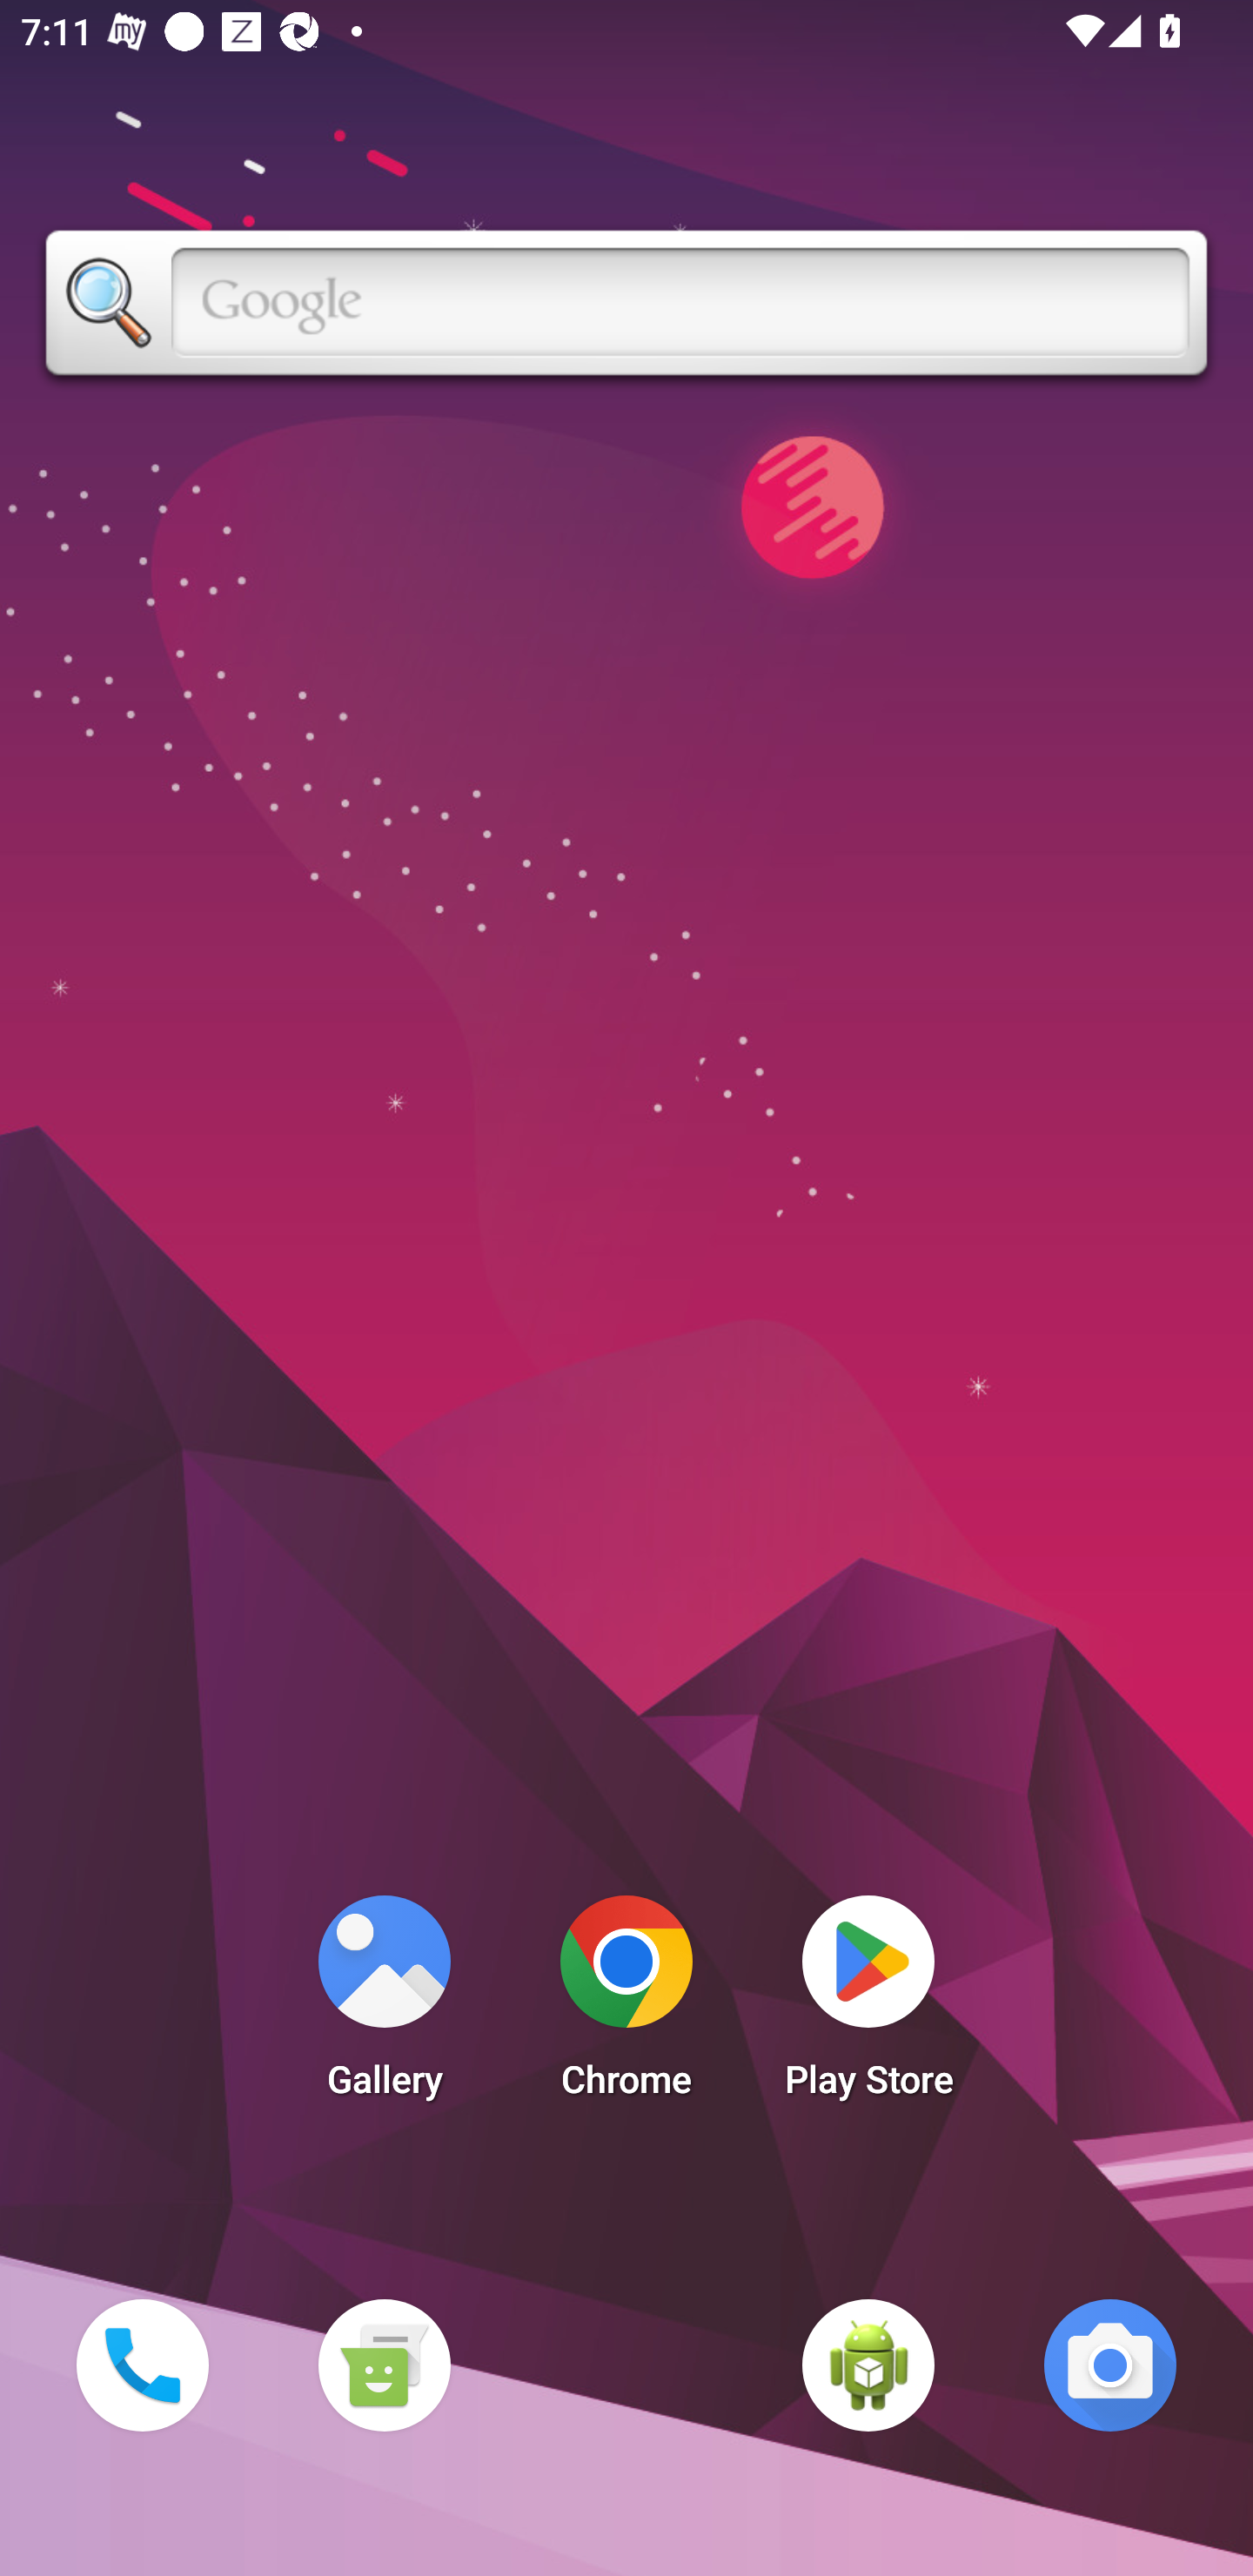 The width and height of the screenshot is (1253, 2576). I want to click on Gallery, so click(384, 2005).